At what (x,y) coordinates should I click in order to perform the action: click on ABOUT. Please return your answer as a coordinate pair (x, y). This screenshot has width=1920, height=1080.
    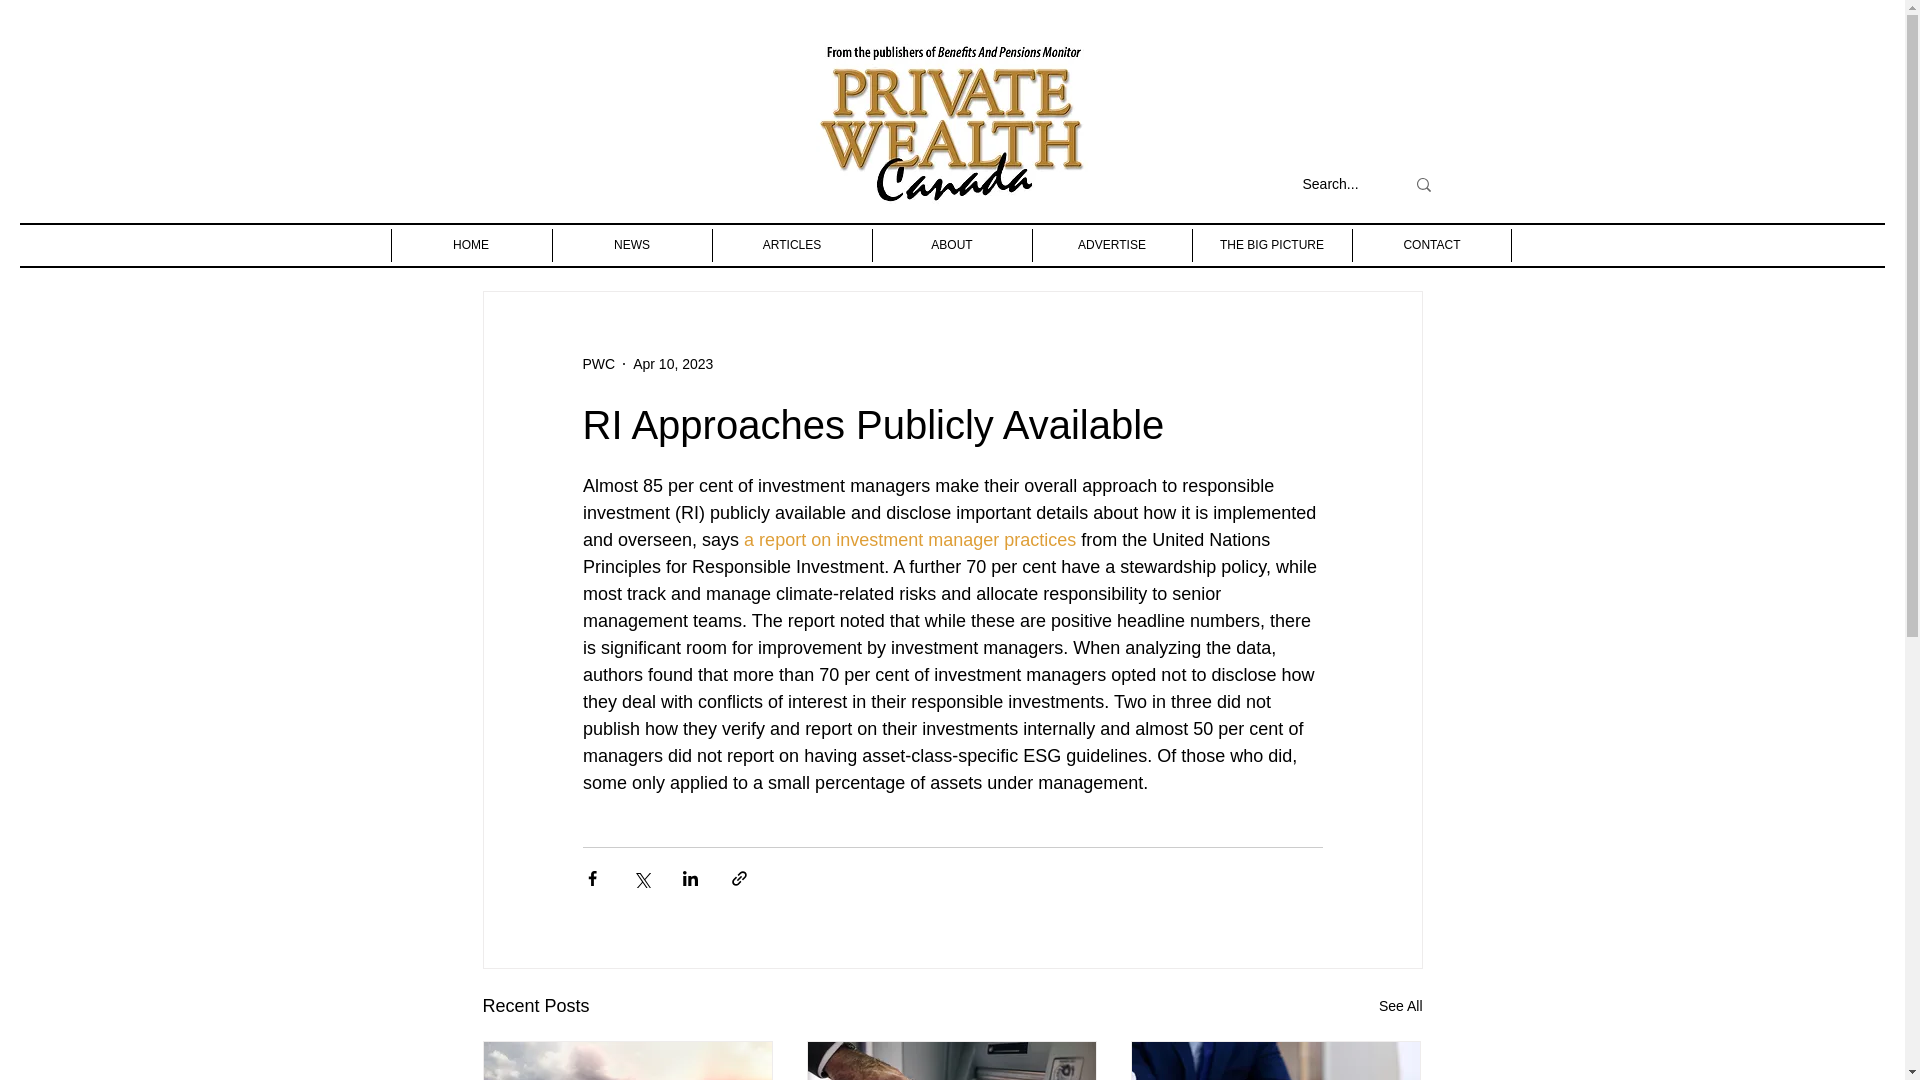
    Looking at the image, I should click on (951, 245).